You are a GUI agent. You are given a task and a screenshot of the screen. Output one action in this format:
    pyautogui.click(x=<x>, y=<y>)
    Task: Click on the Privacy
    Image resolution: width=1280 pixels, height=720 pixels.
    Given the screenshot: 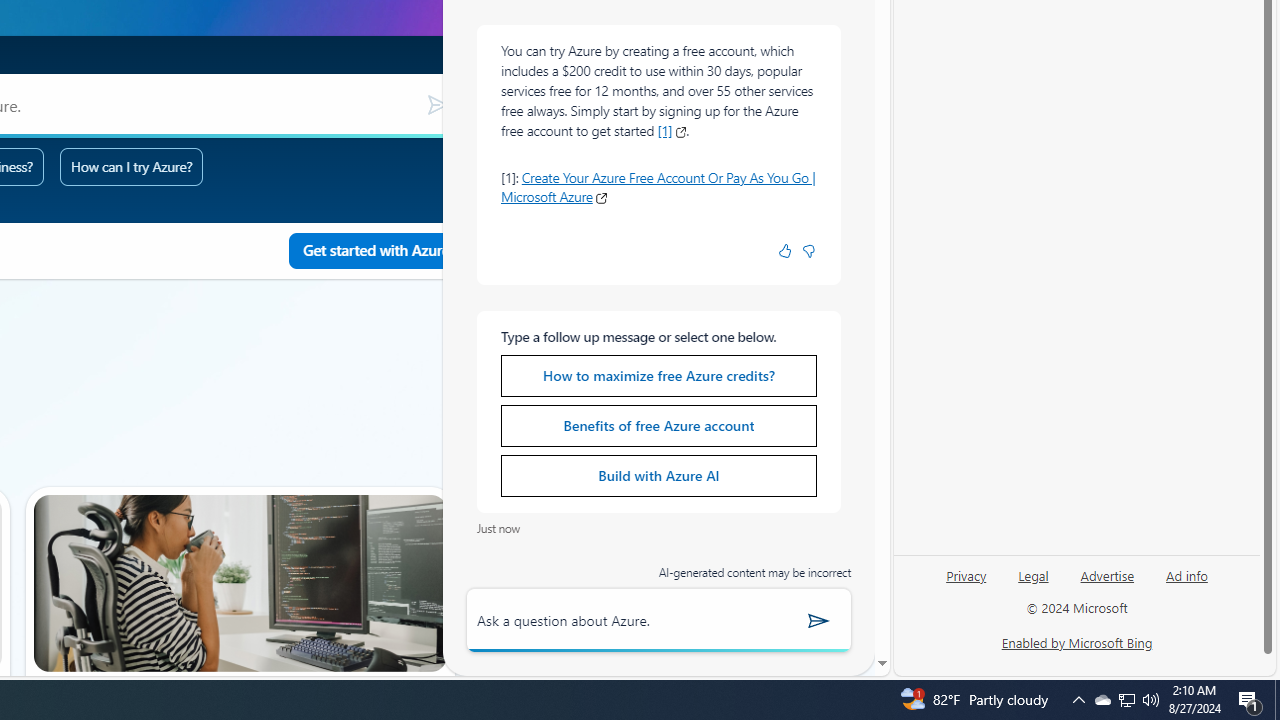 What is the action you would take?
    pyautogui.click(x=966, y=574)
    